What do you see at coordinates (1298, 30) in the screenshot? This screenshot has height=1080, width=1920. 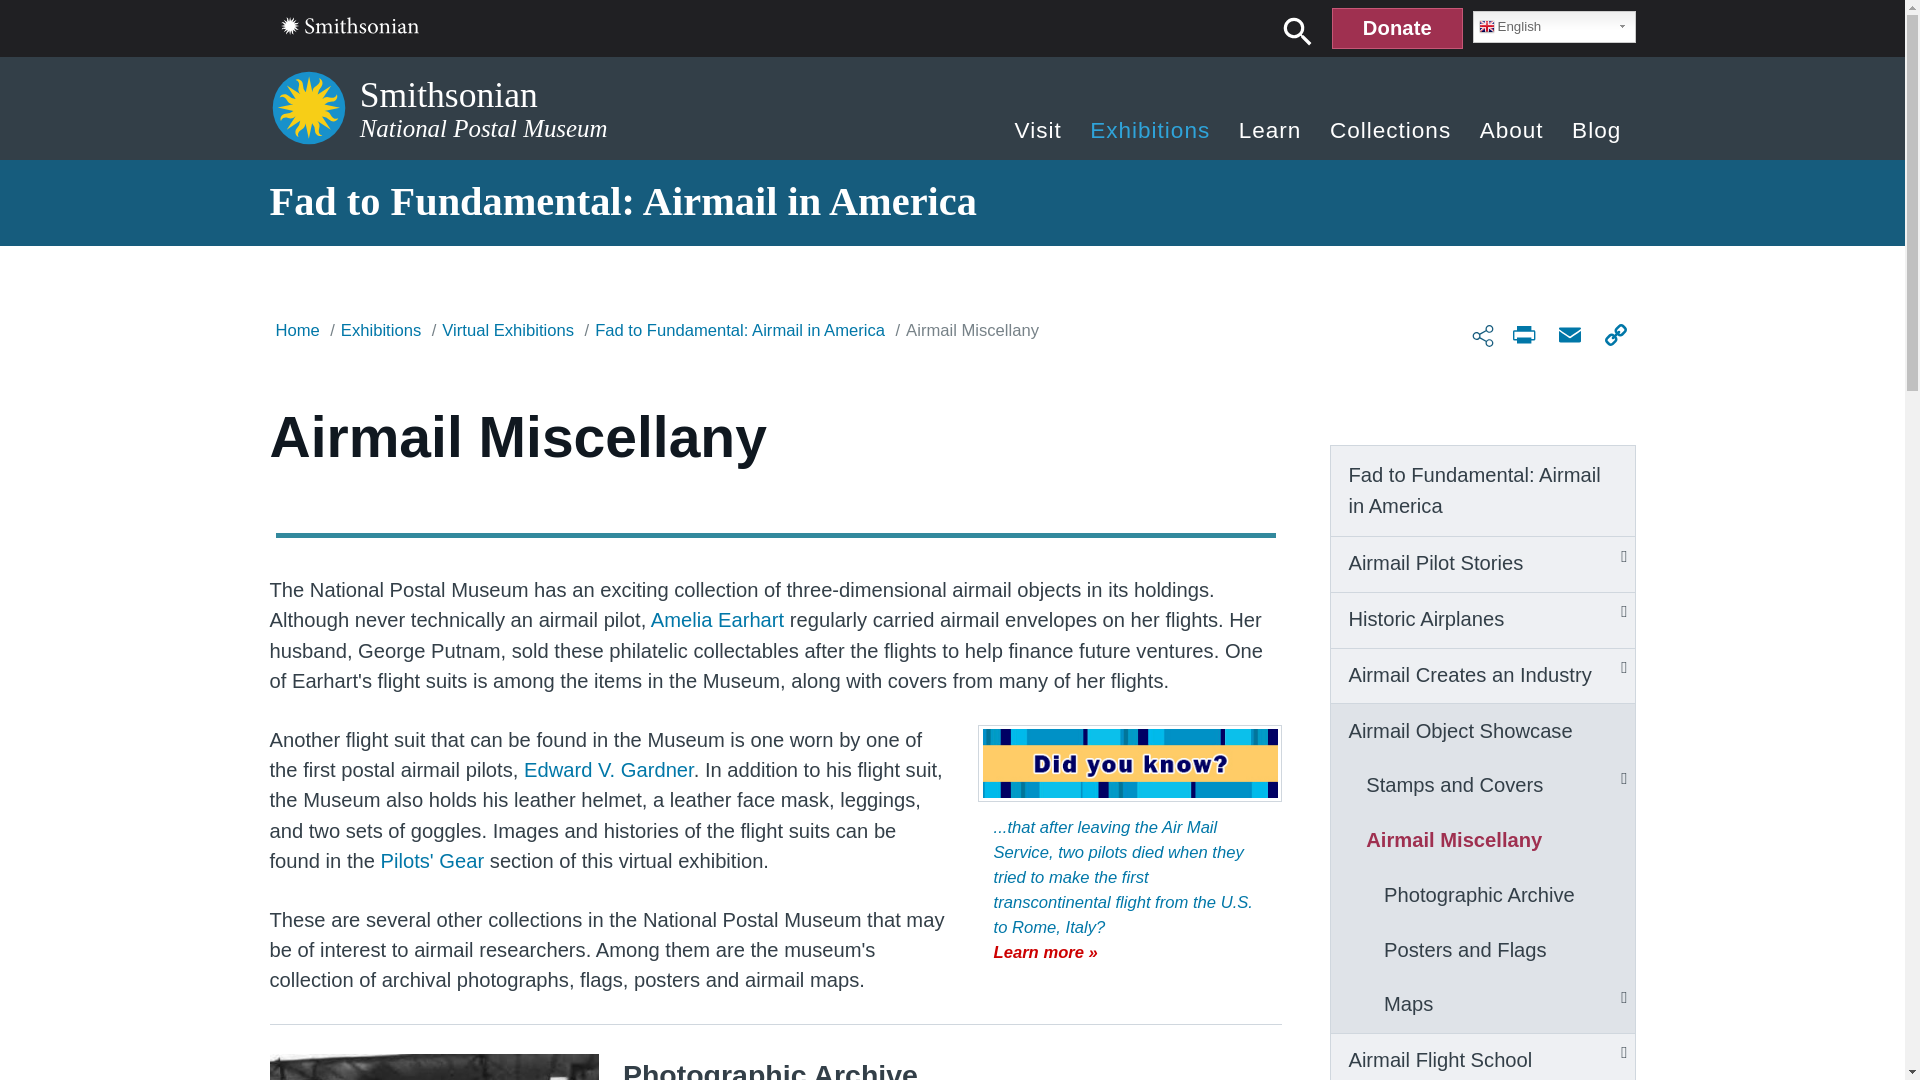 I see `Search` at bounding box center [1298, 30].